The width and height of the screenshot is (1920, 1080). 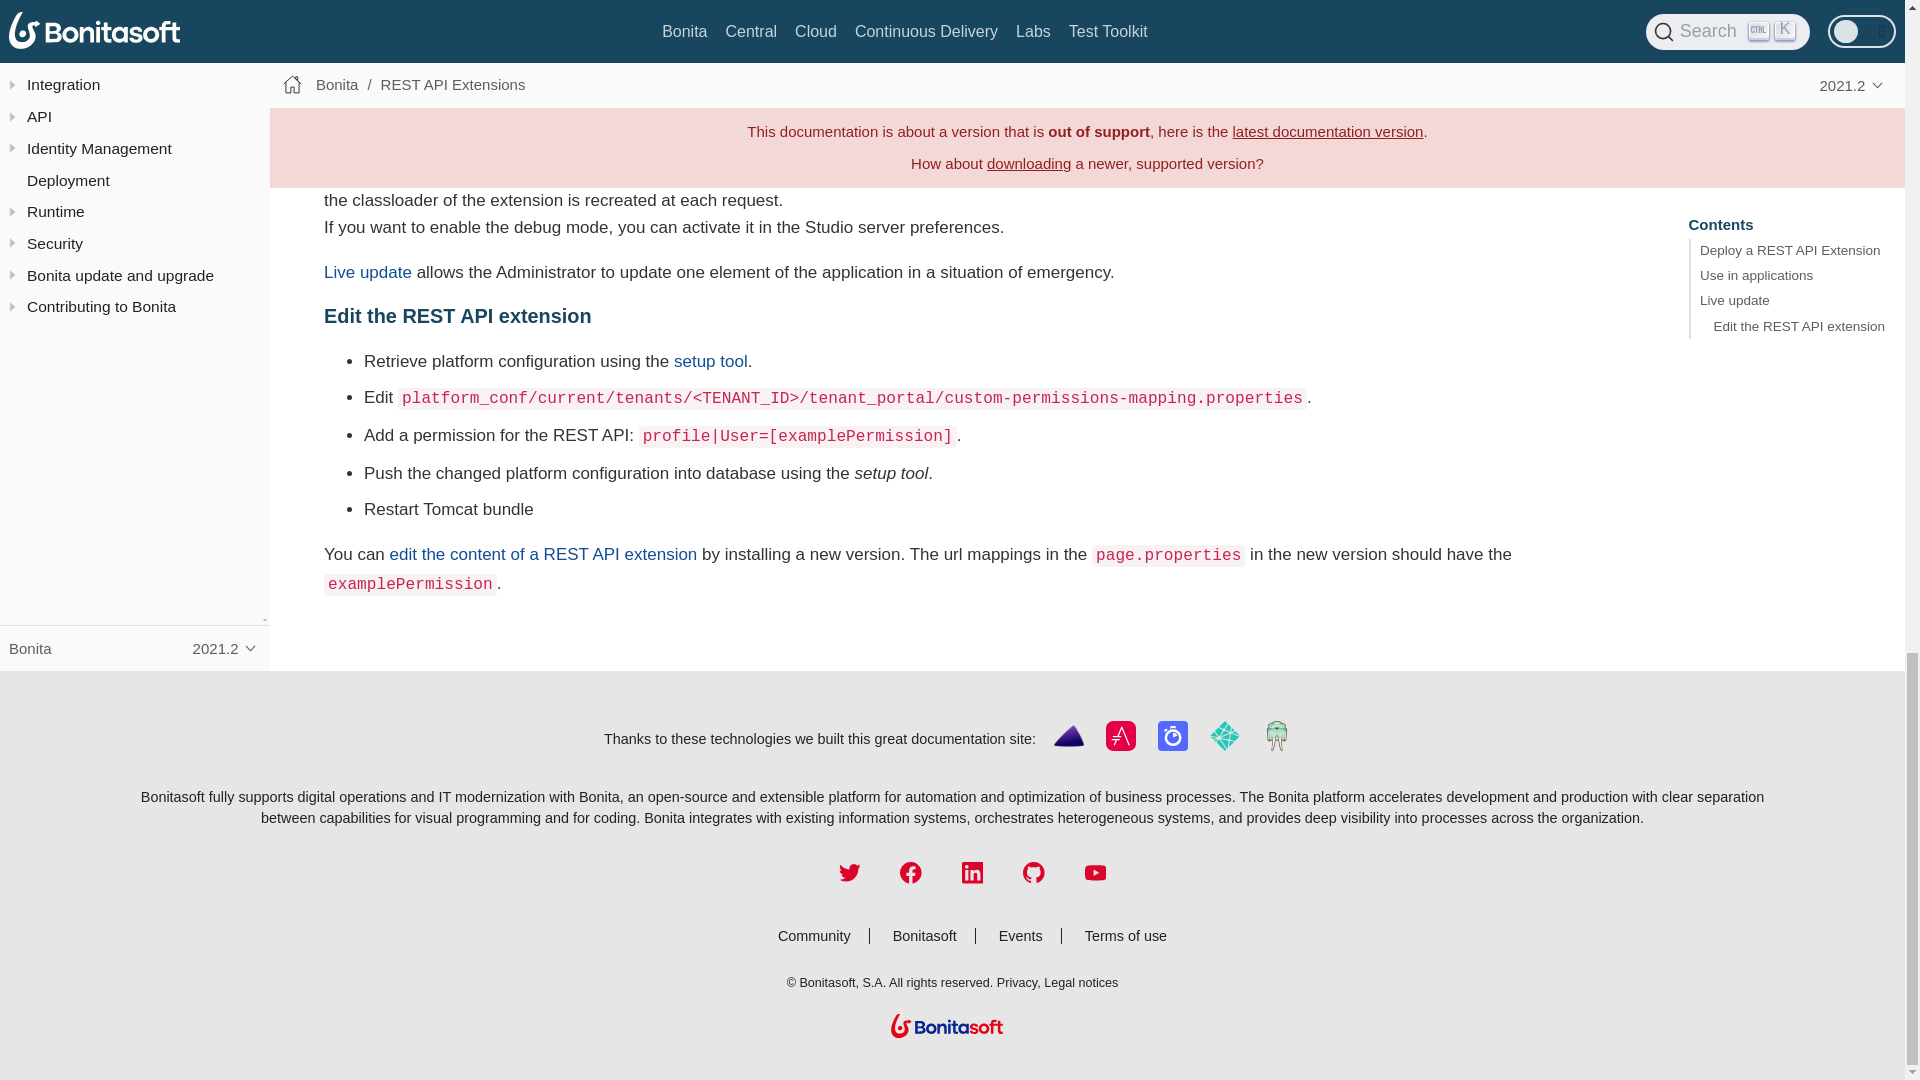 I want to click on Web publishing preview by Surge, so click(x=1277, y=745).